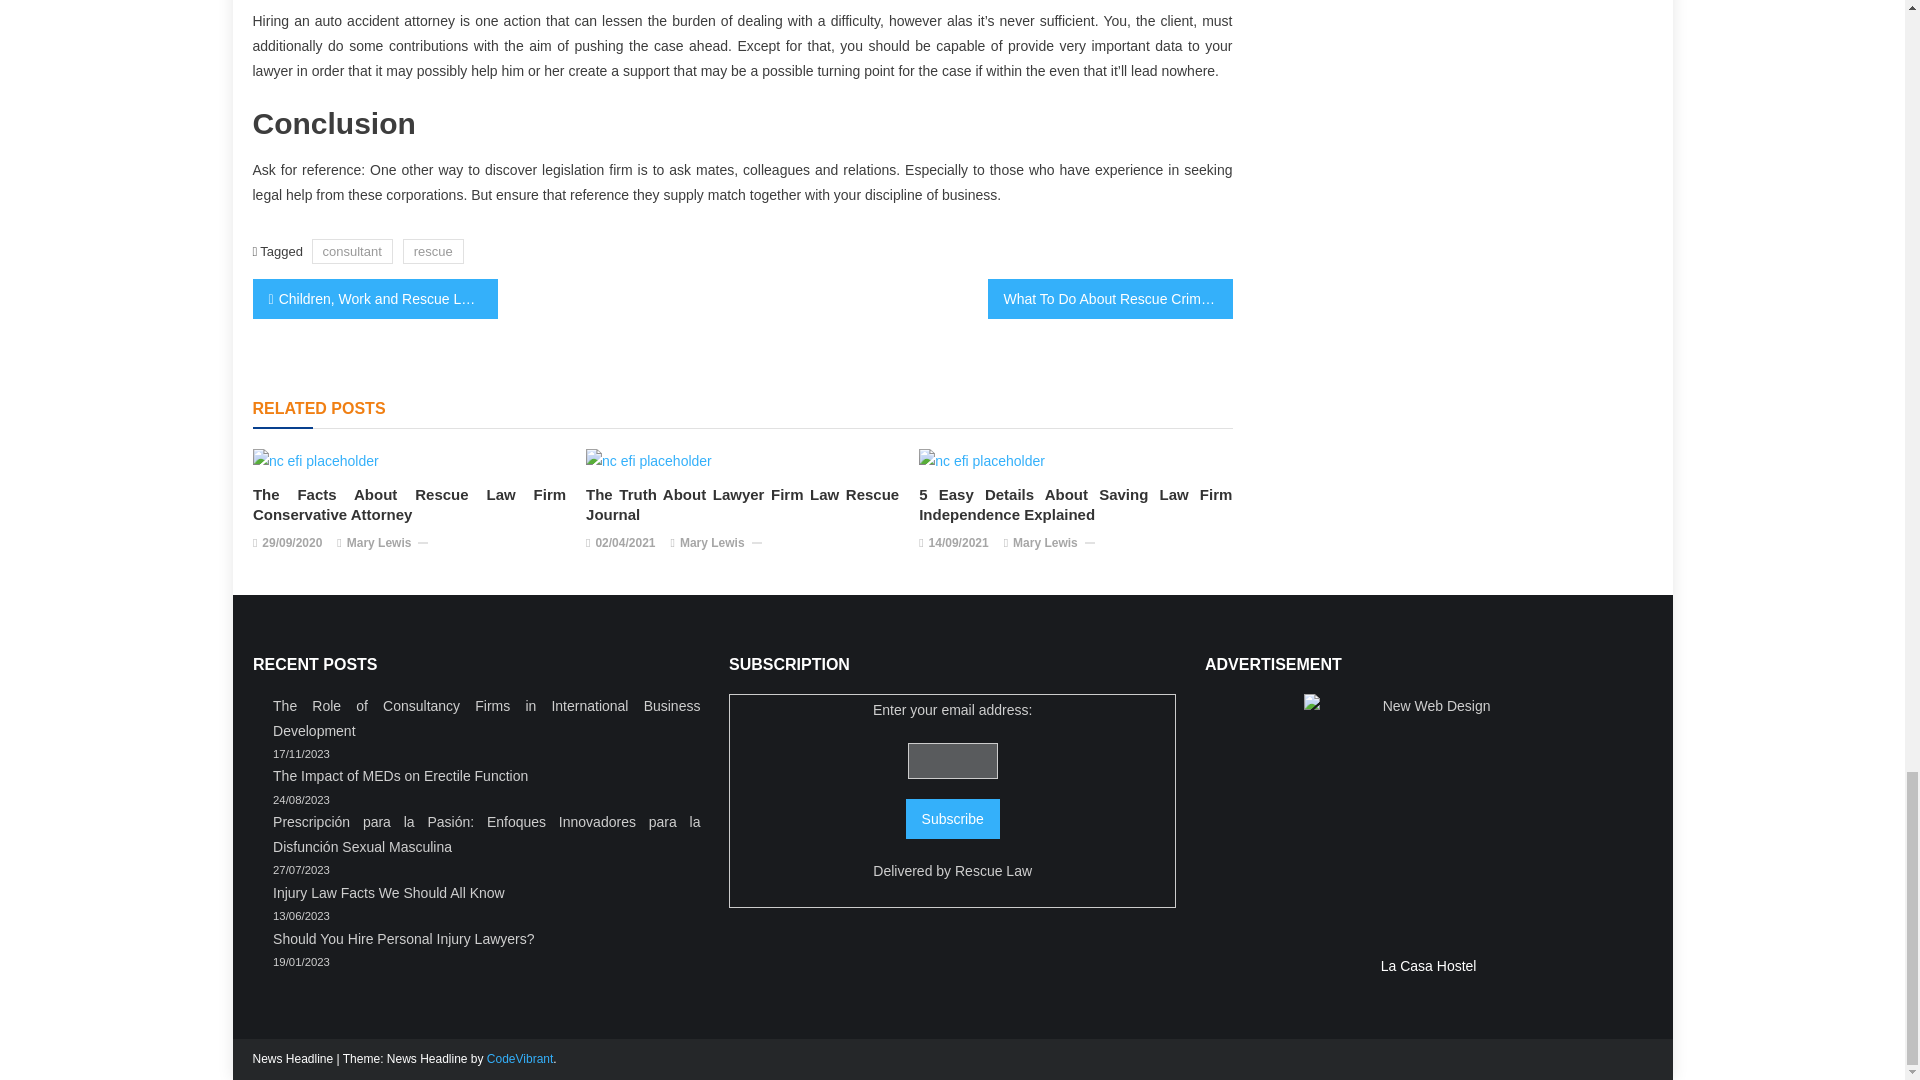 The image size is (1920, 1080). What do you see at coordinates (316, 462) in the screenshot?
I see `The Facts About Rescue Law Firm Conservative Attorney` at bounding box center [316, 462].